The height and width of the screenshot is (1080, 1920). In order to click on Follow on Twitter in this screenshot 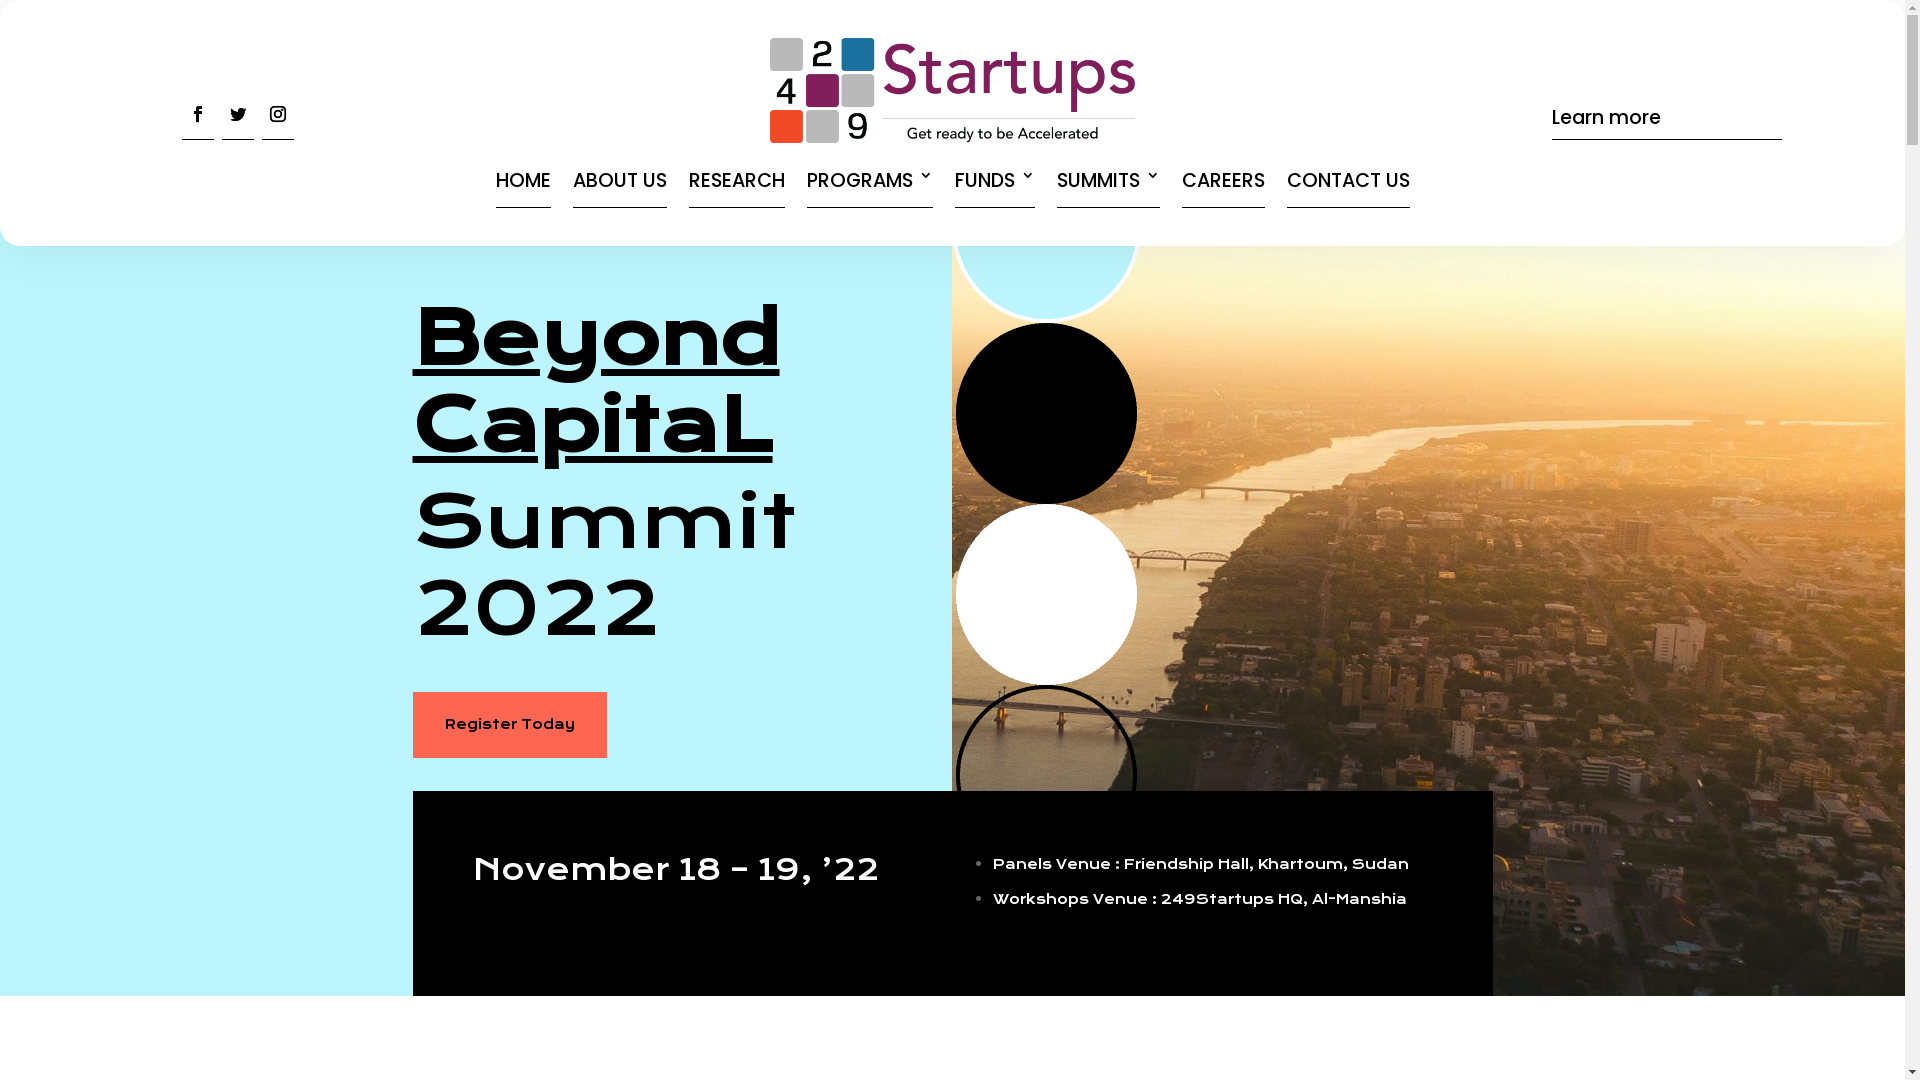, I will do `click(238, 120)`.